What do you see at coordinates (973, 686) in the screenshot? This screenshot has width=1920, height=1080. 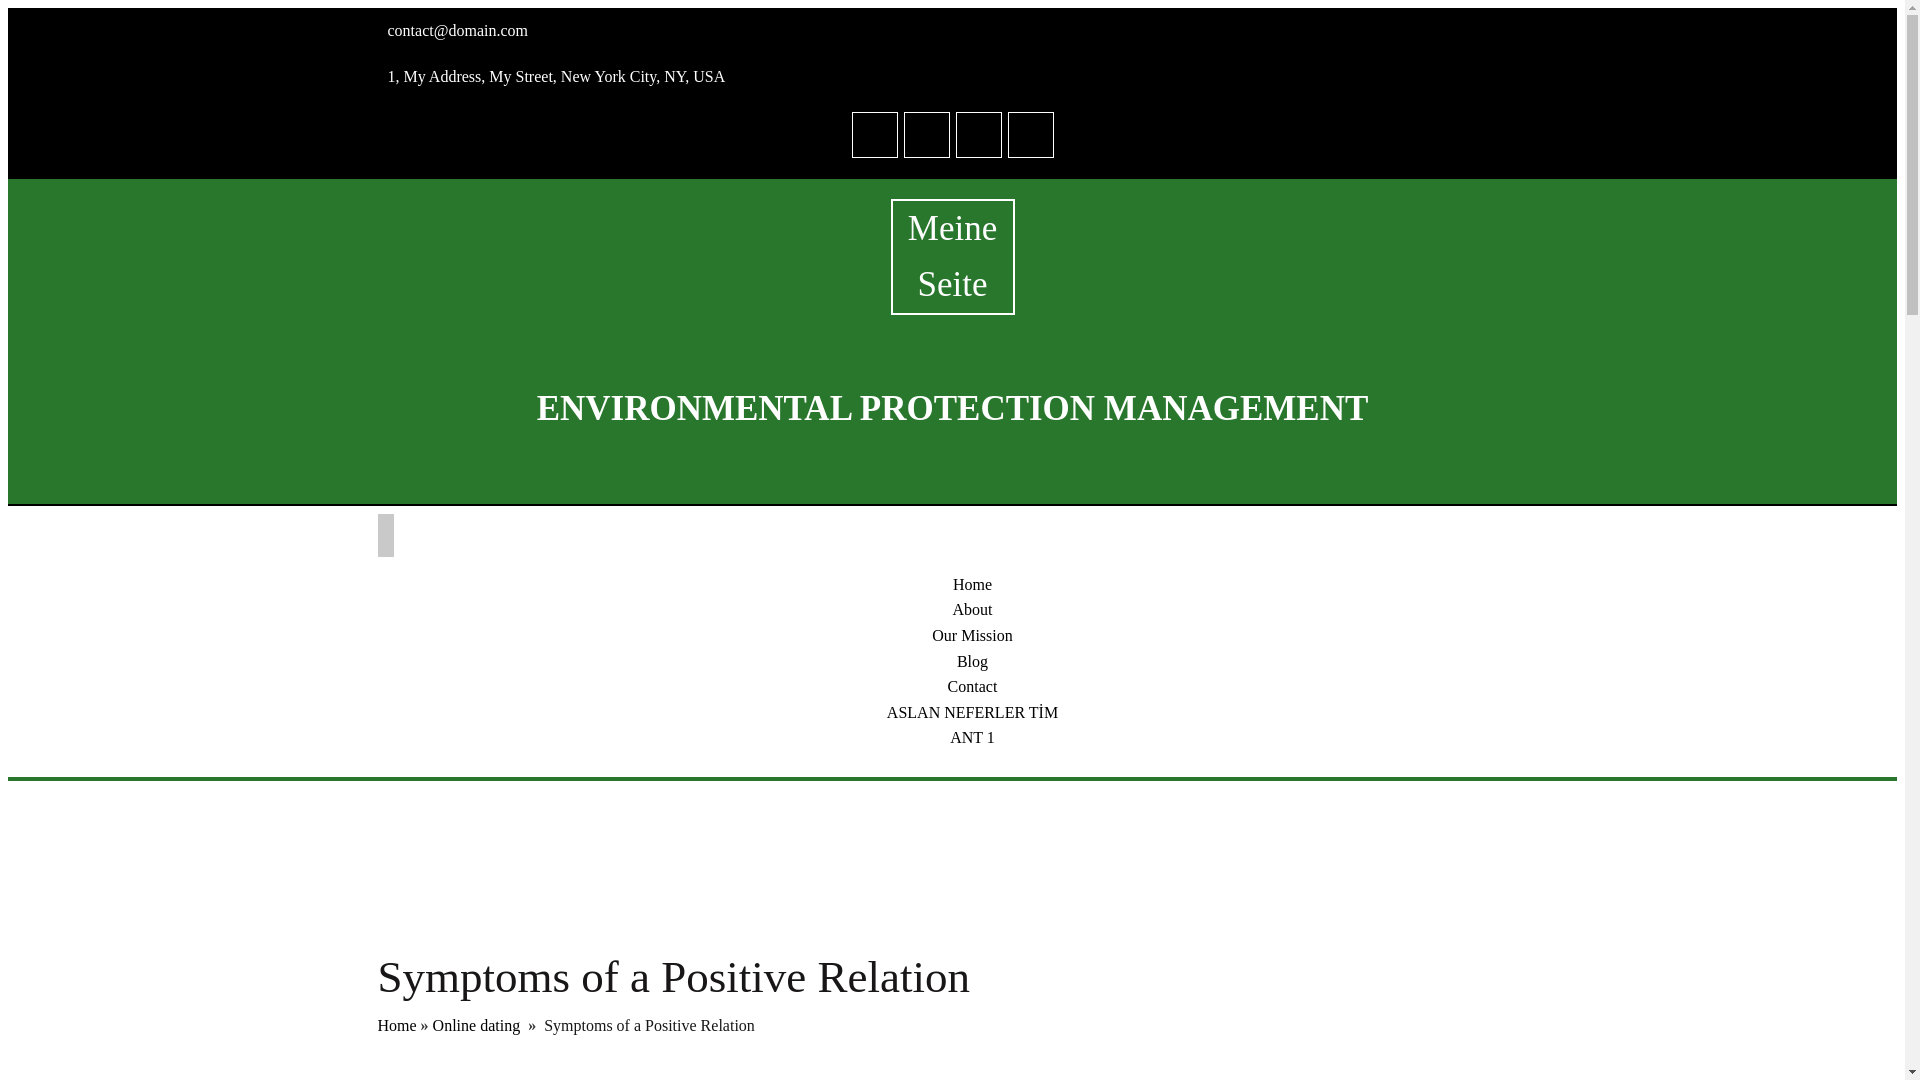 I see `Contact` at bounding box center [973, 686].